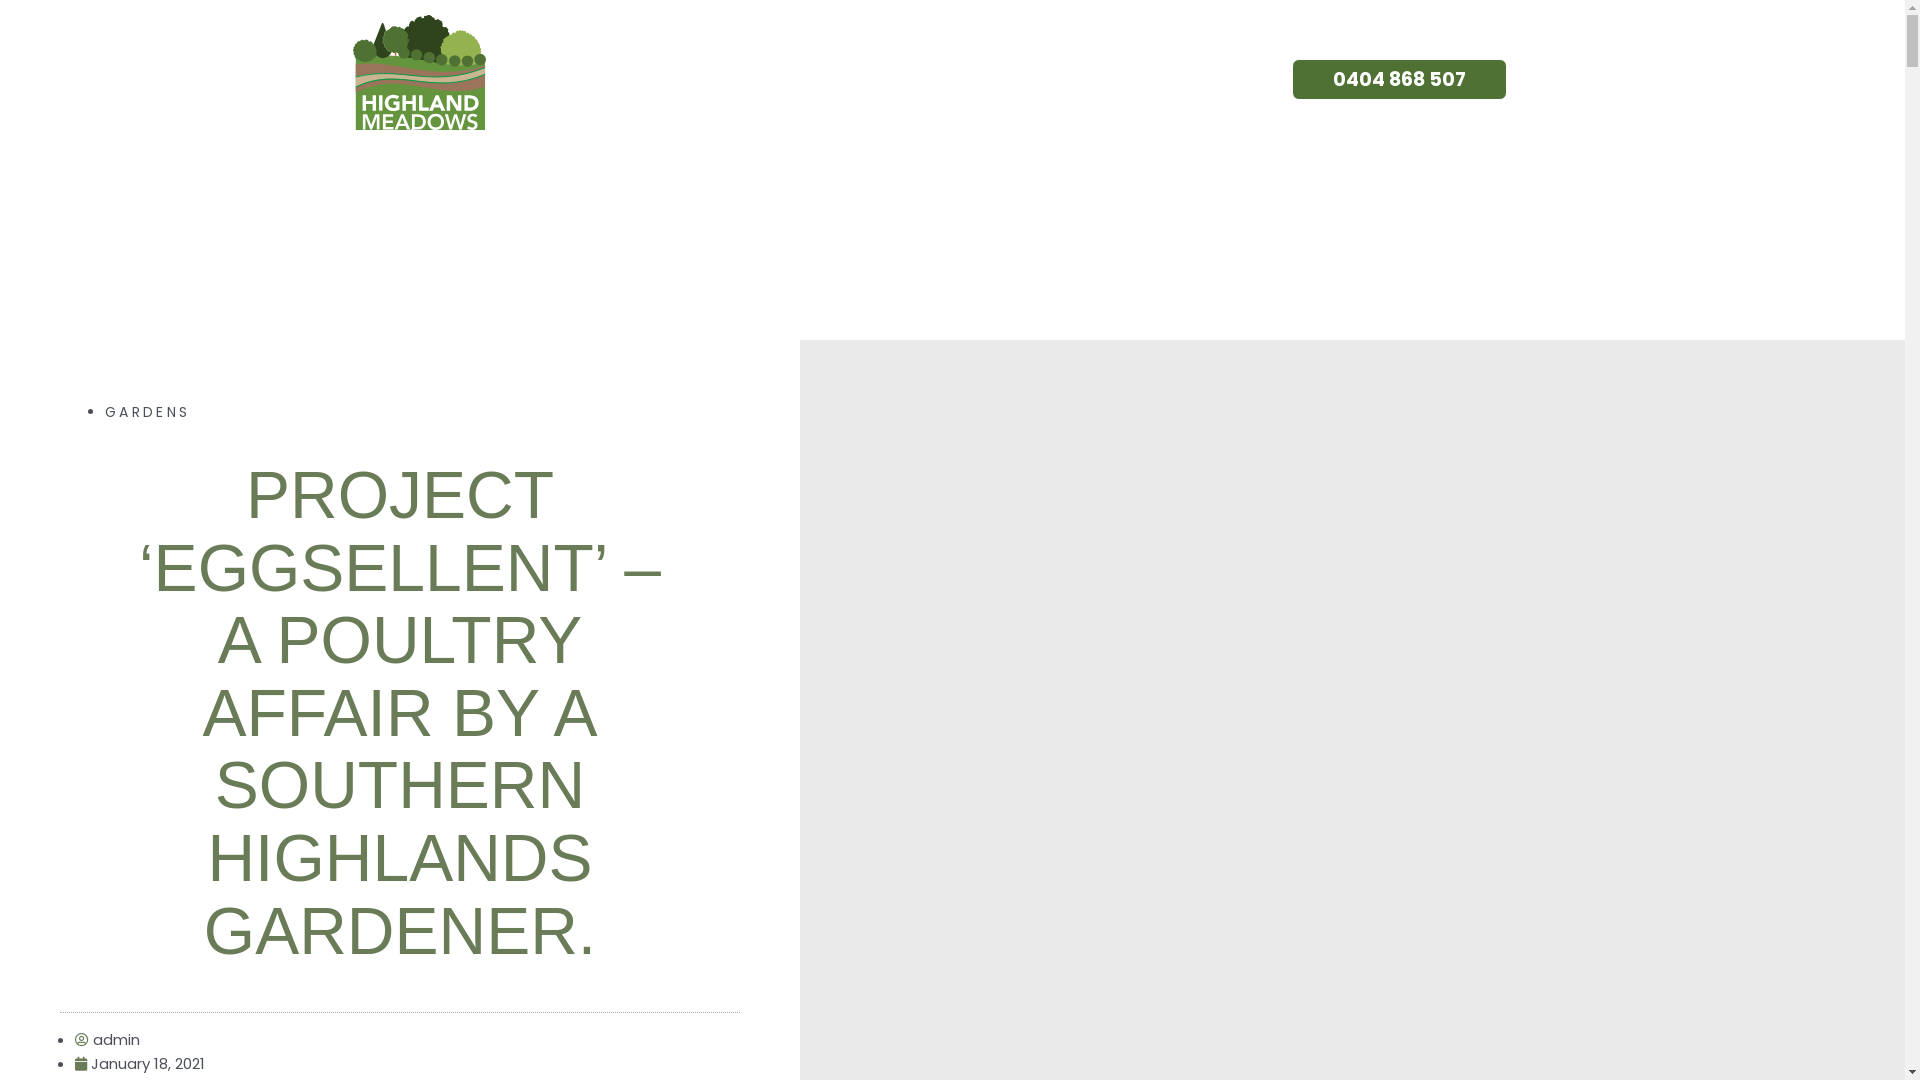  I want to click on The Gardening Blog, so click(942, 80).